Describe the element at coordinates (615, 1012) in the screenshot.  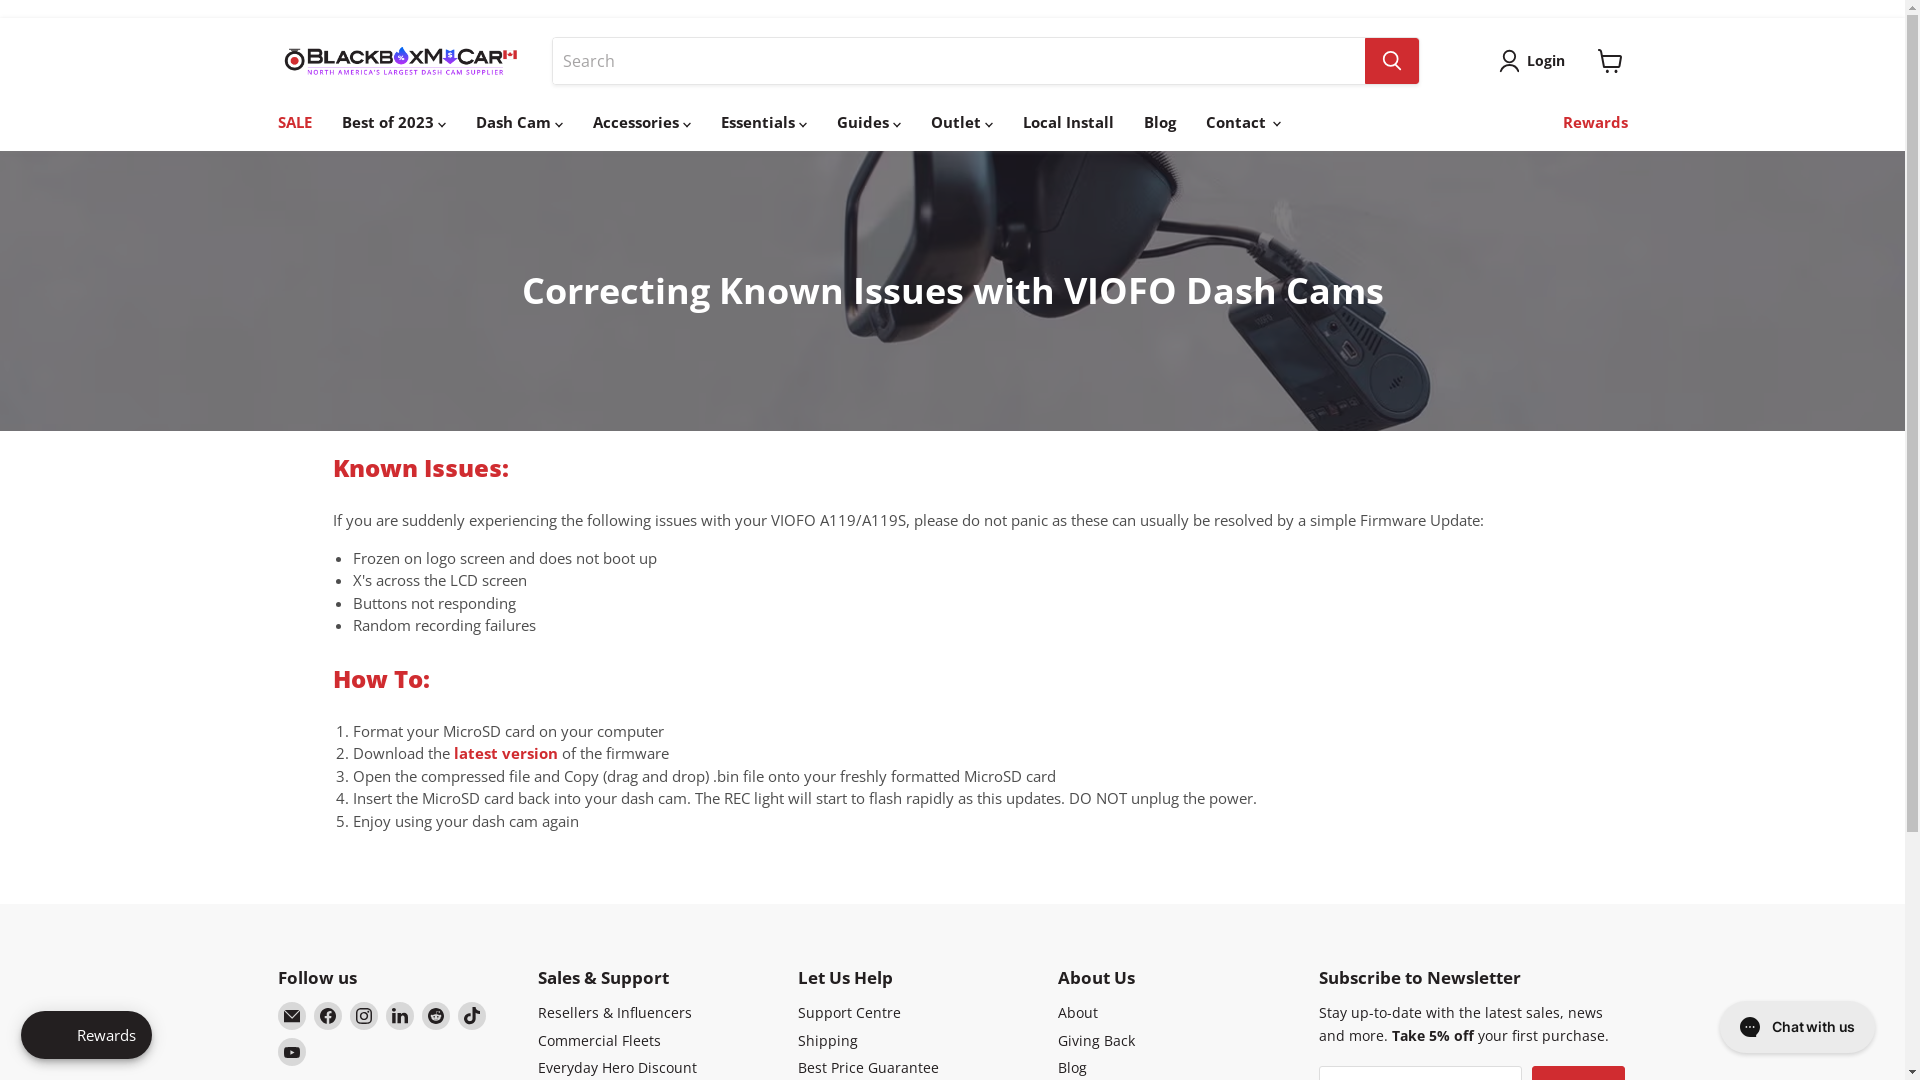
I see `Resellers & Influencers` at that location.